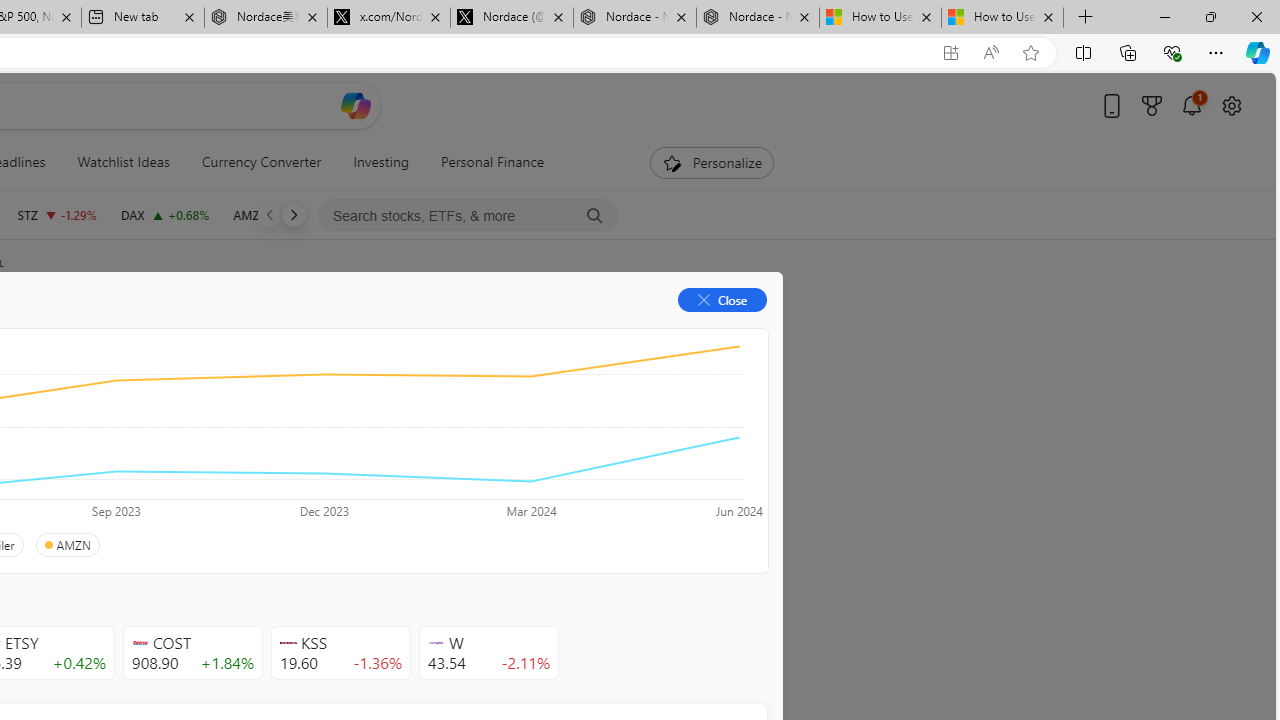 Image resolution: width=1280 pixels, height=720 pixels. Describe the element at coordinates (694, 332) in the screenshot. I see `Options` at that location.